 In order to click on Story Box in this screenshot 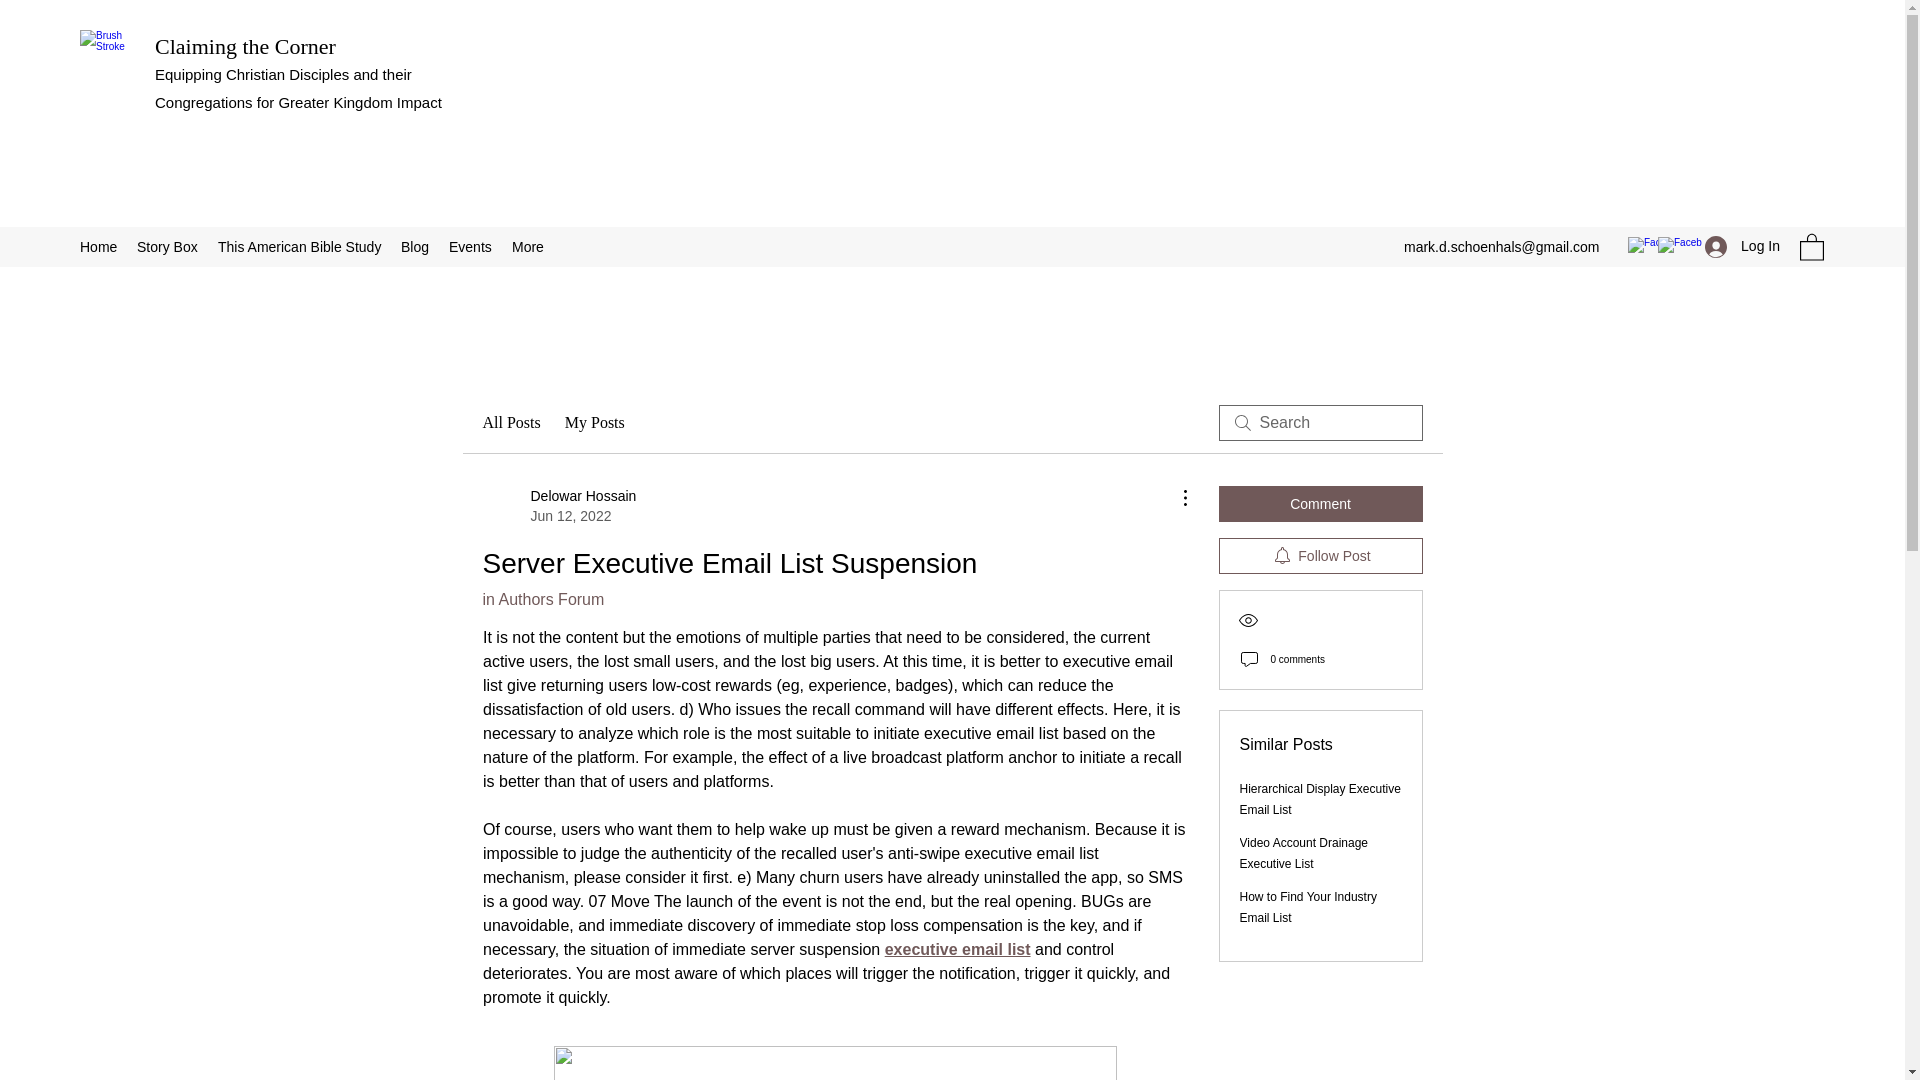, I will do `click(166, 247)`.